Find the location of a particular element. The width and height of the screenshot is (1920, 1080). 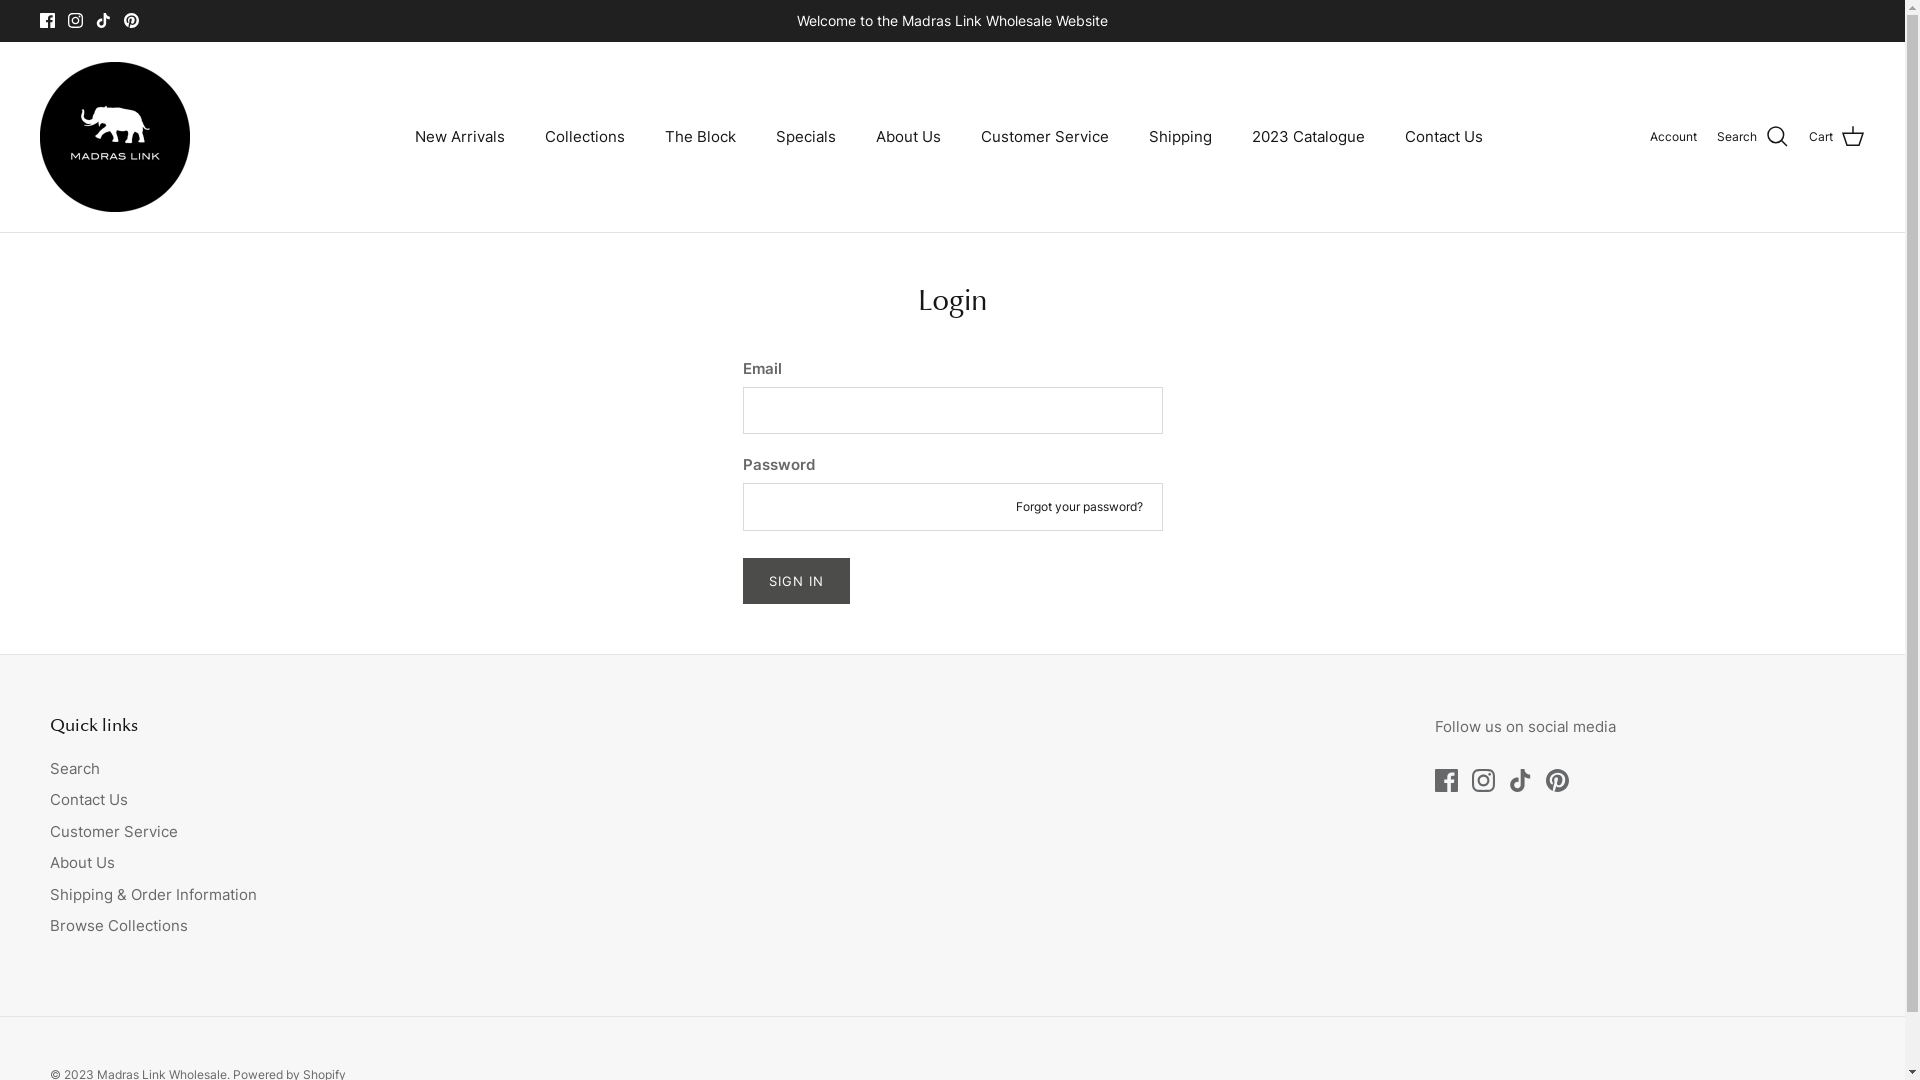

Specials is located at coordinates (806, 138).